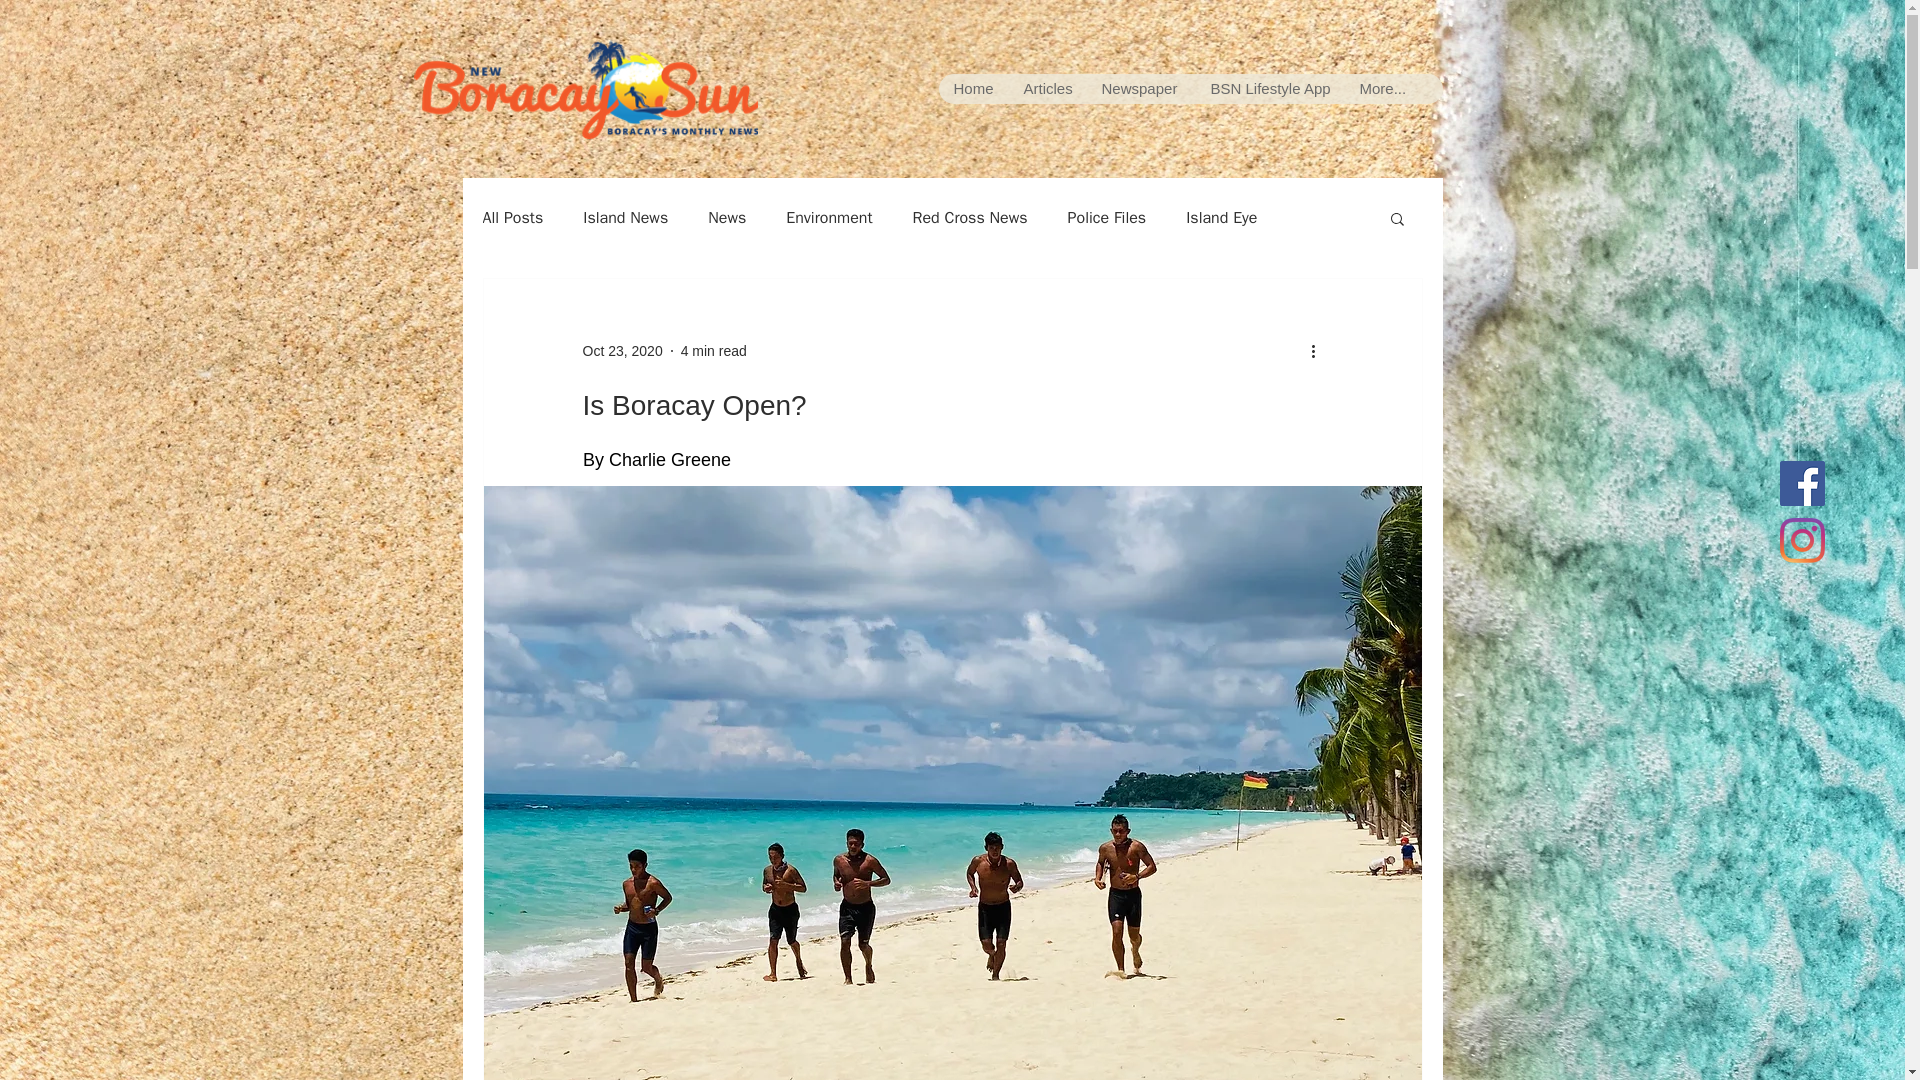  I want to click on Police Files, so click(1106, 218).